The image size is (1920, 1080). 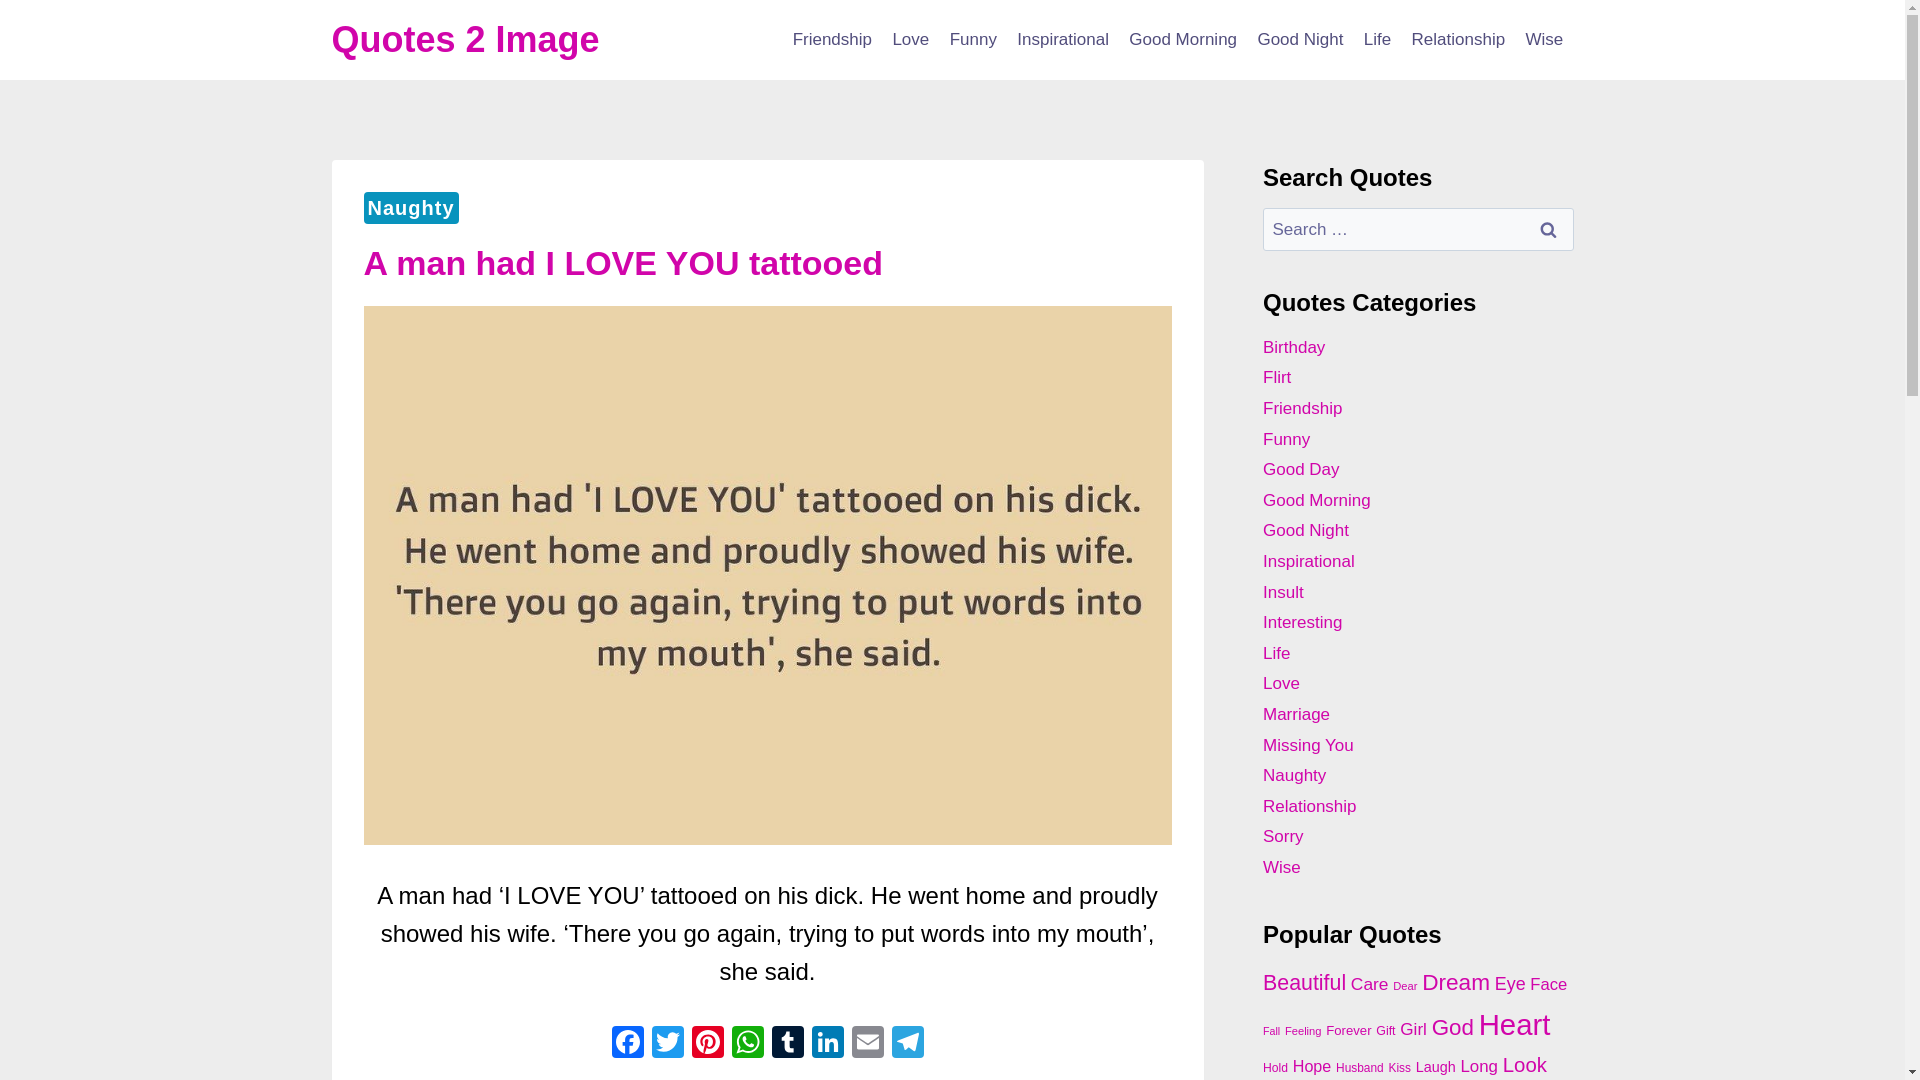 I want to click on Telegram, so click(x=907, y=1044).